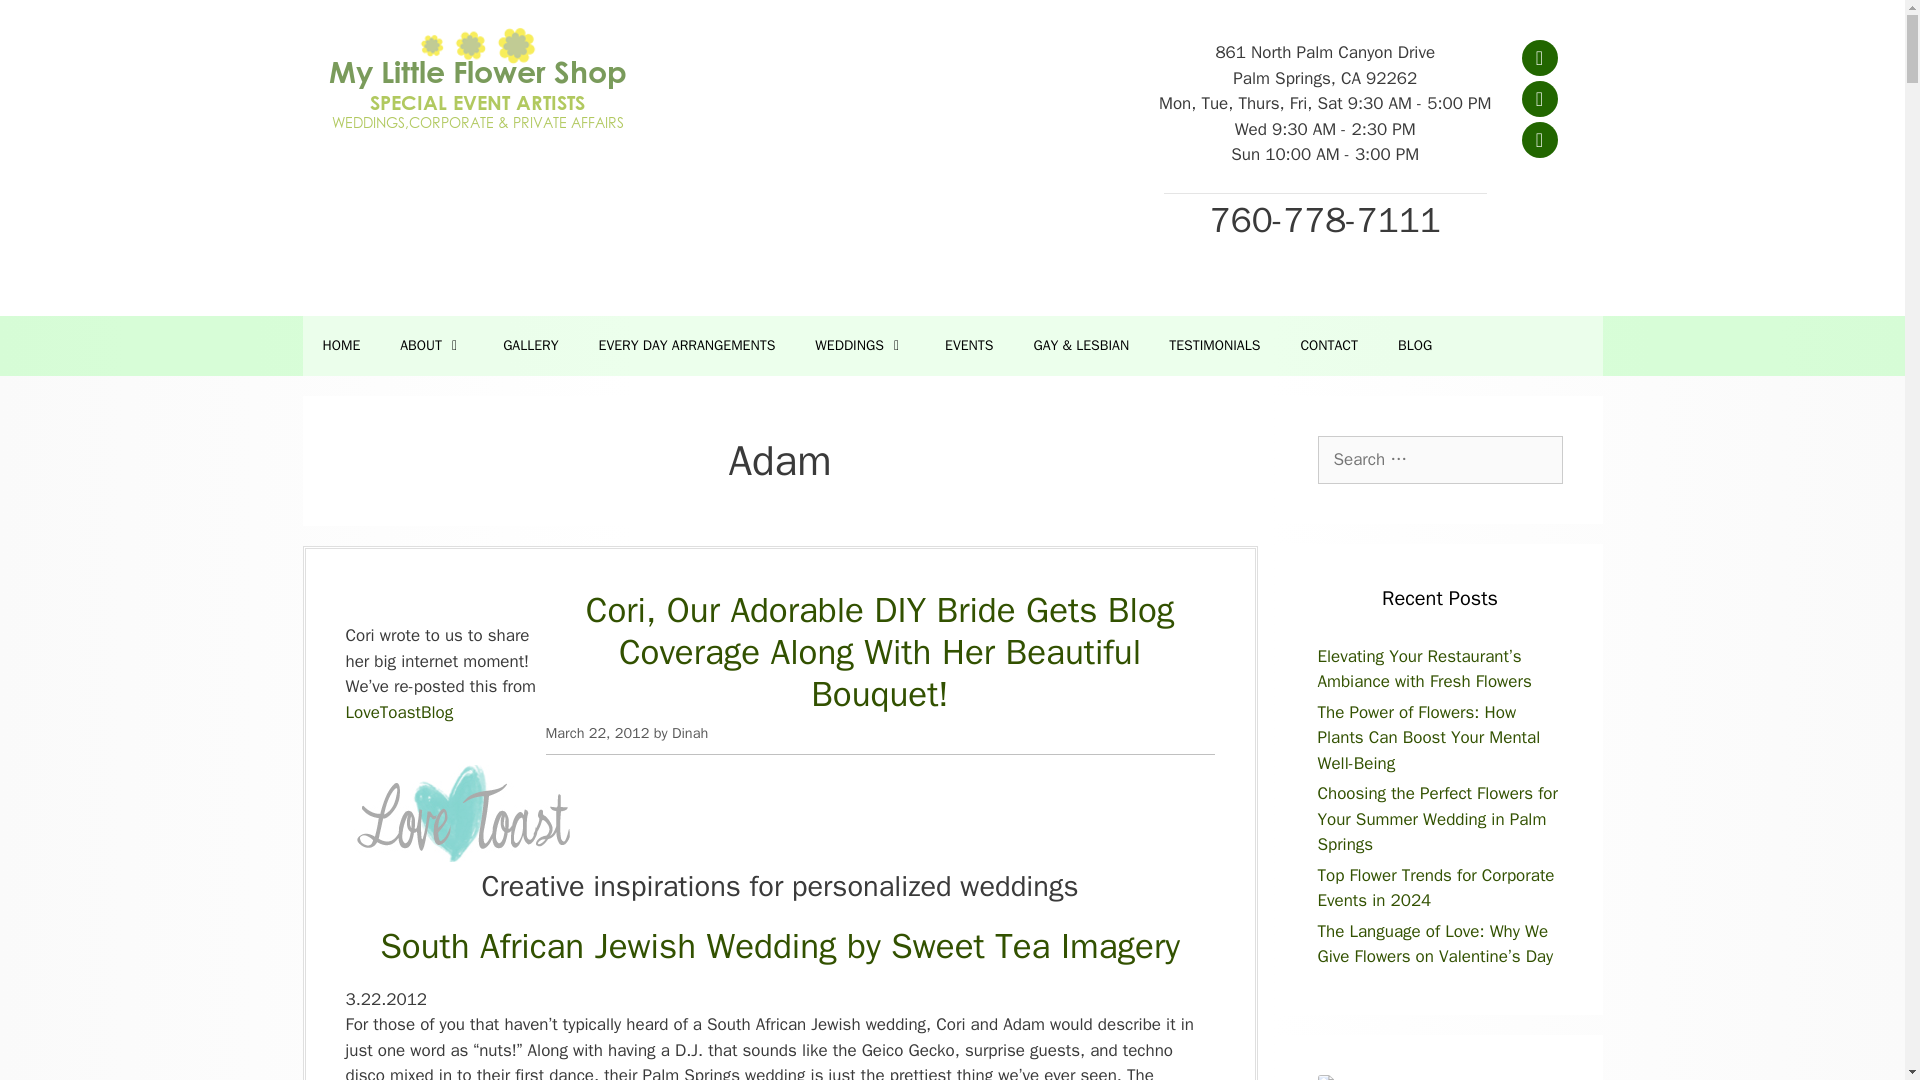 The image size is (1920, 1080). Describe the element at coordinates (432, 346) in the screenshot. I see `ABOUT` at that location.